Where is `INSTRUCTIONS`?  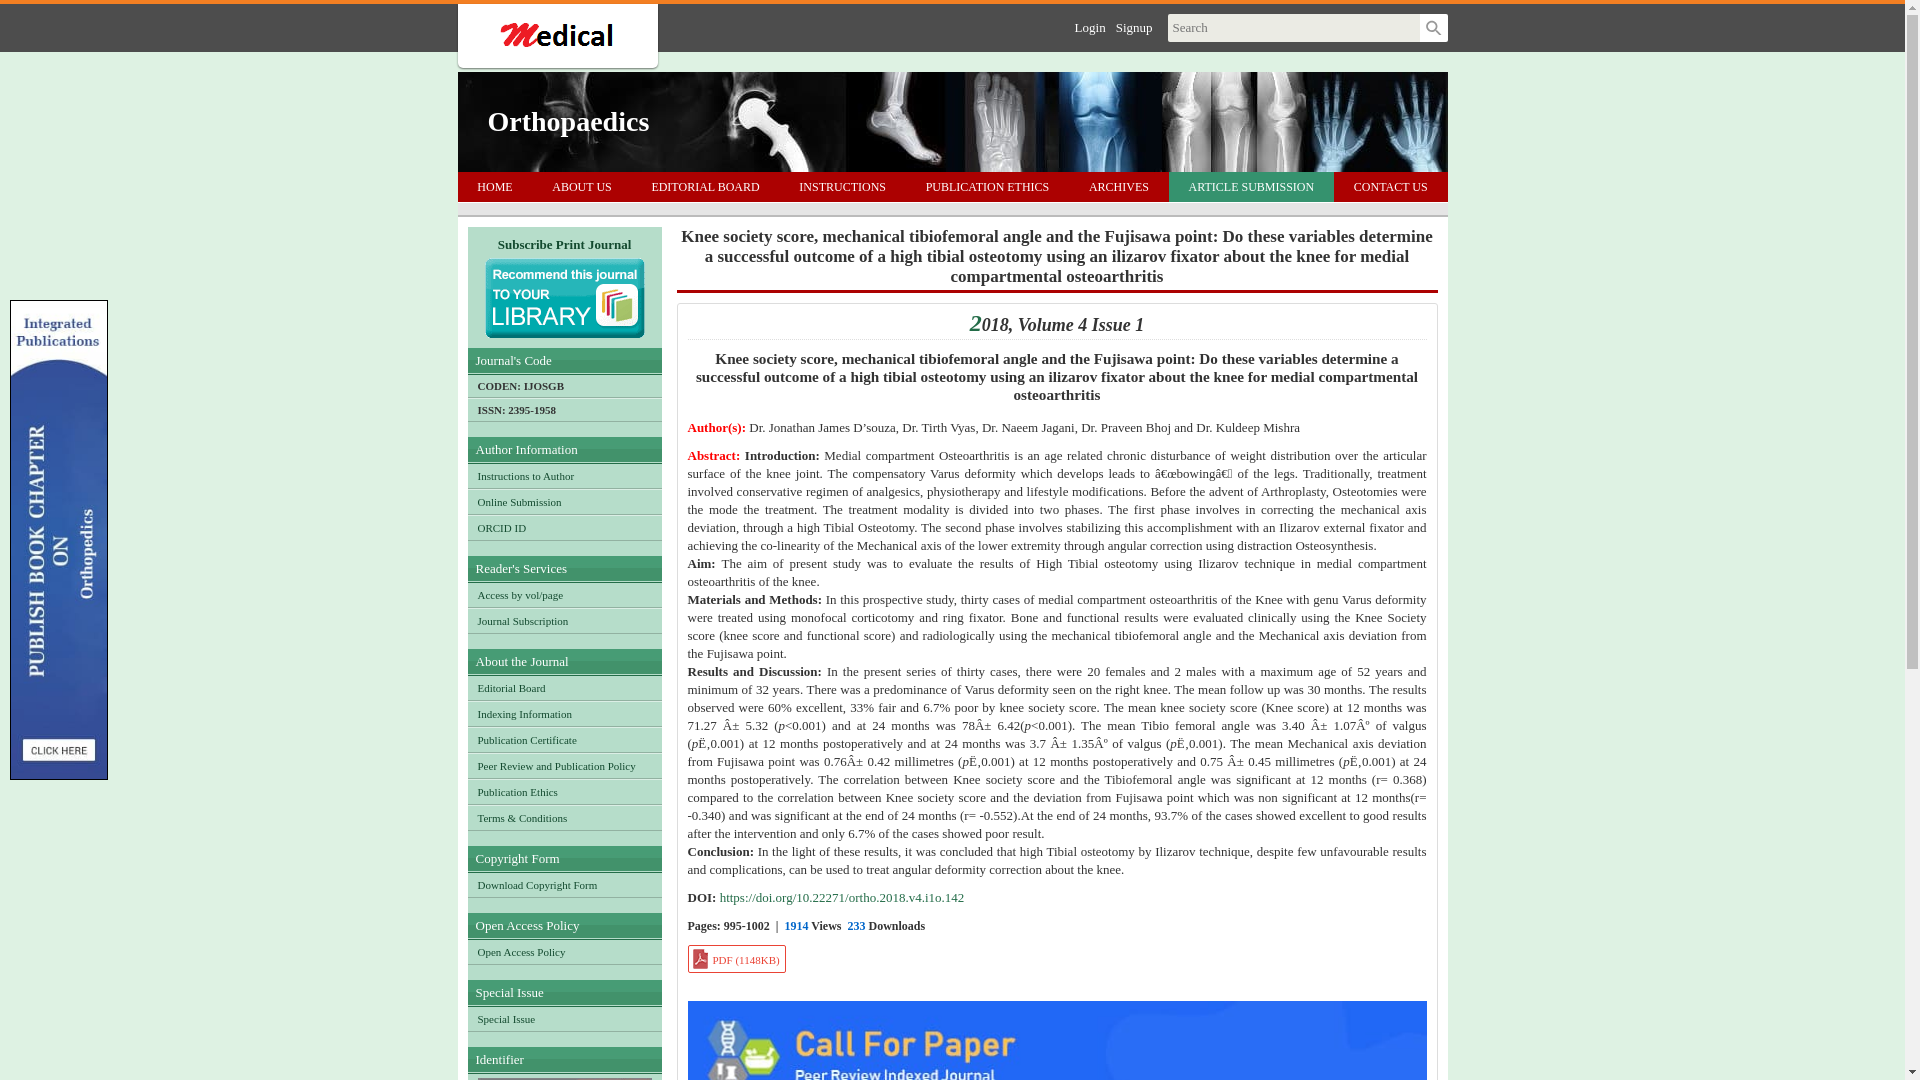
INSTRUCTIONS is located at coordinates (842, 186).